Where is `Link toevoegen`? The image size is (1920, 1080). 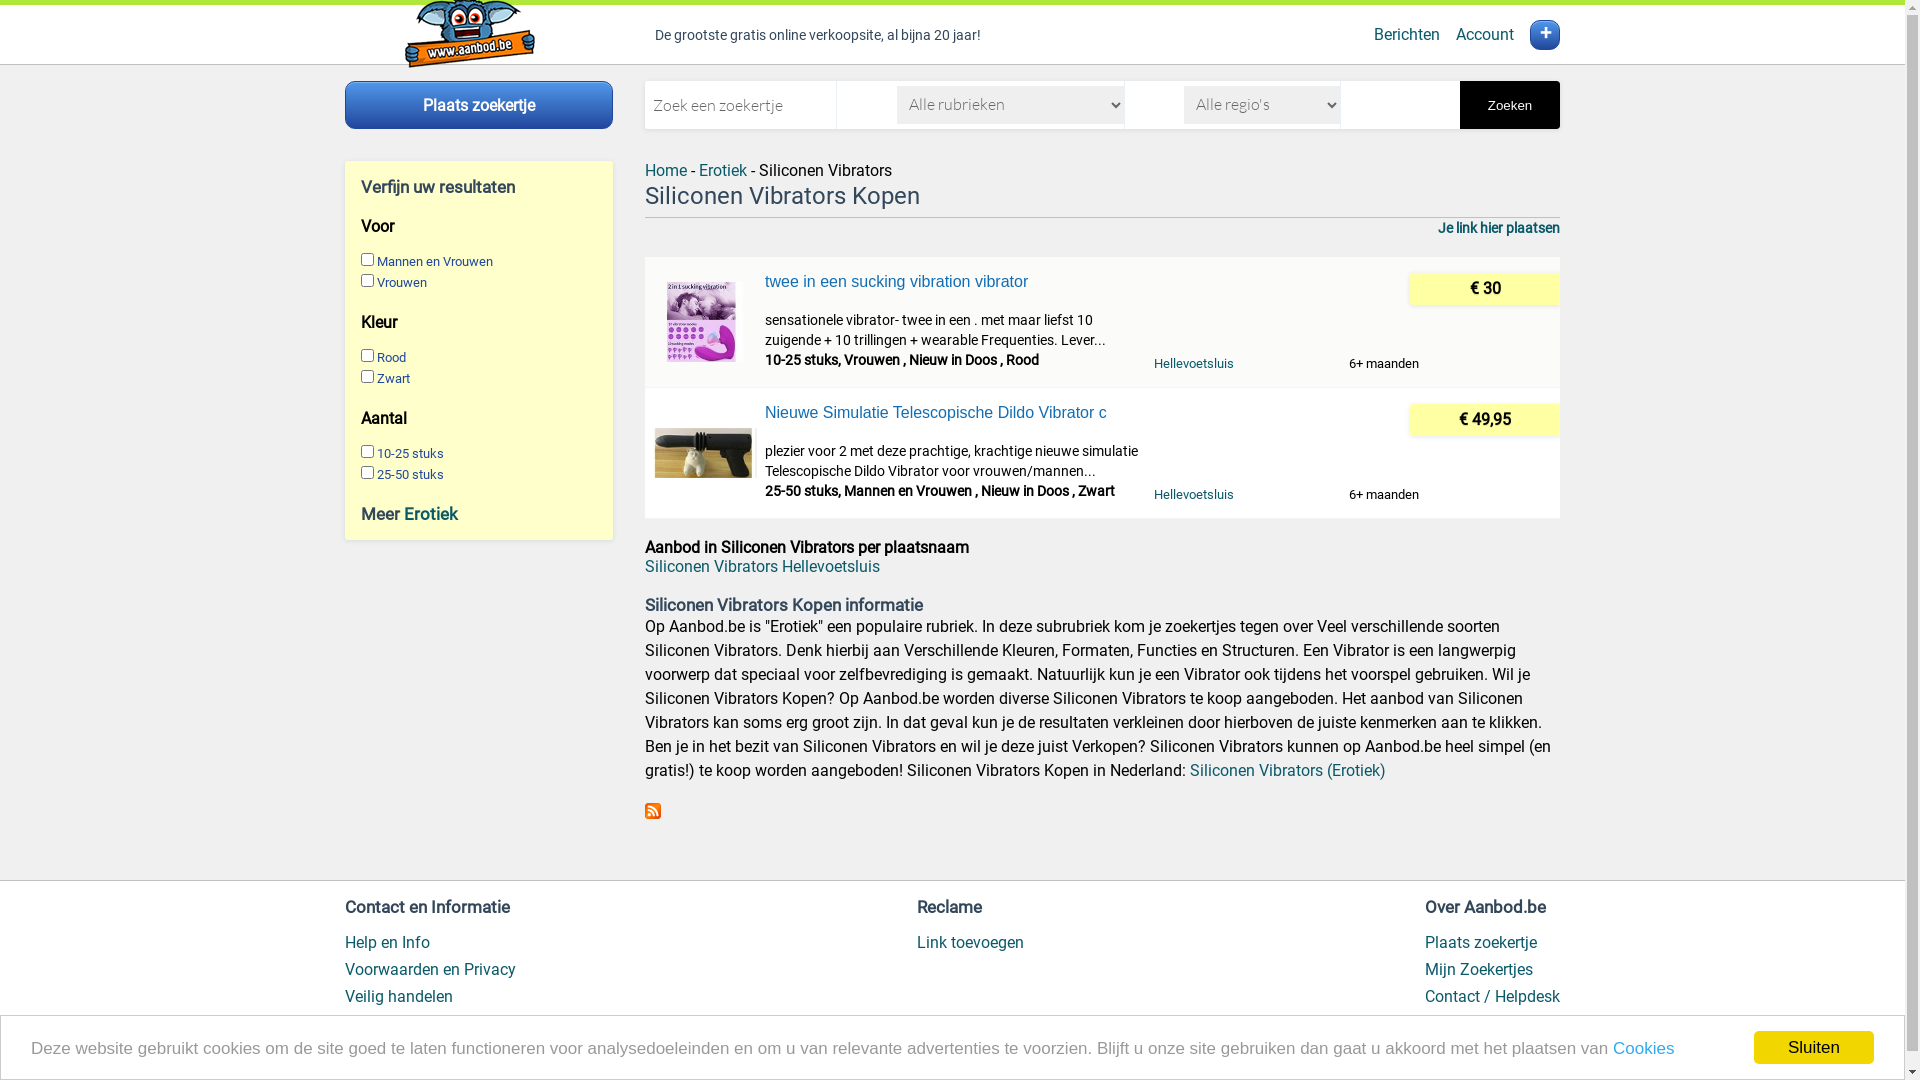
Link toevoegen is located at coordinates (970, 942).